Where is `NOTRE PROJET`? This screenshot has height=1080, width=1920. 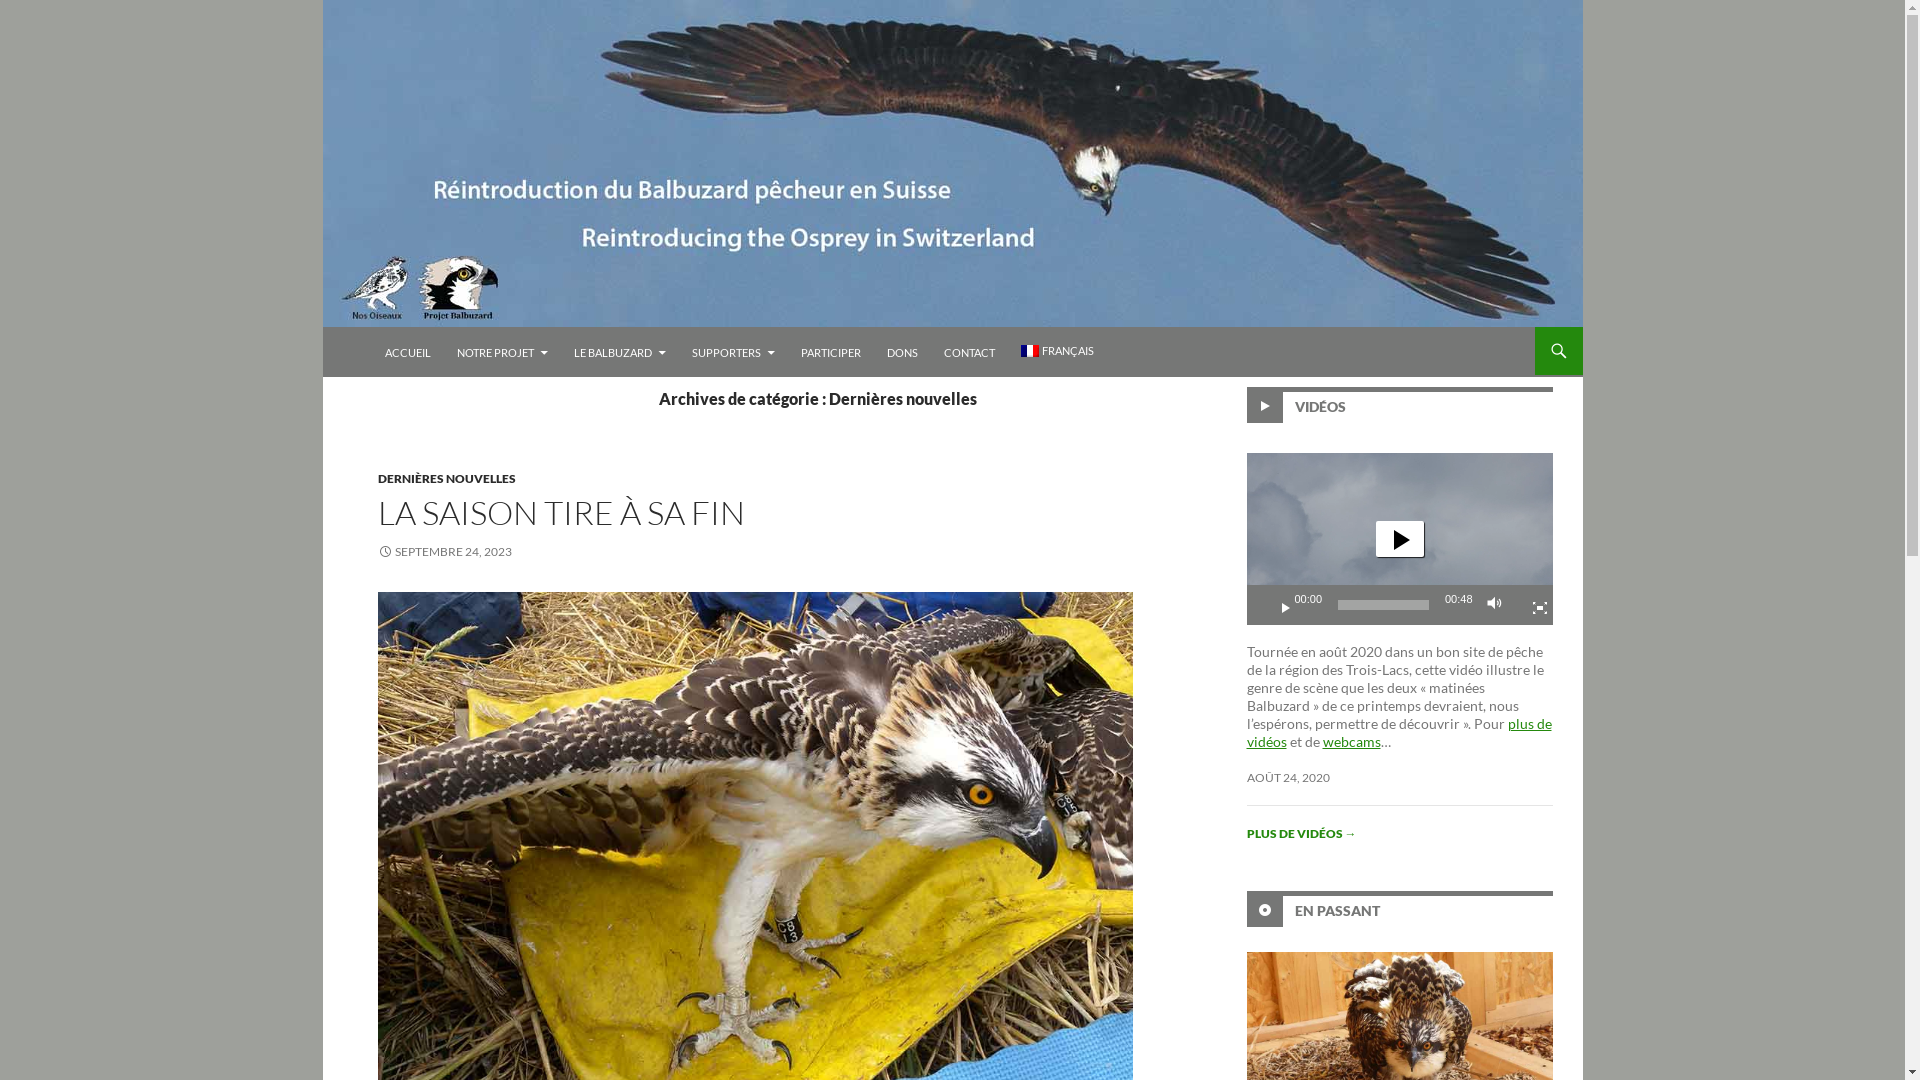
NOTRE PROJET is located at coordinates (502, 353).